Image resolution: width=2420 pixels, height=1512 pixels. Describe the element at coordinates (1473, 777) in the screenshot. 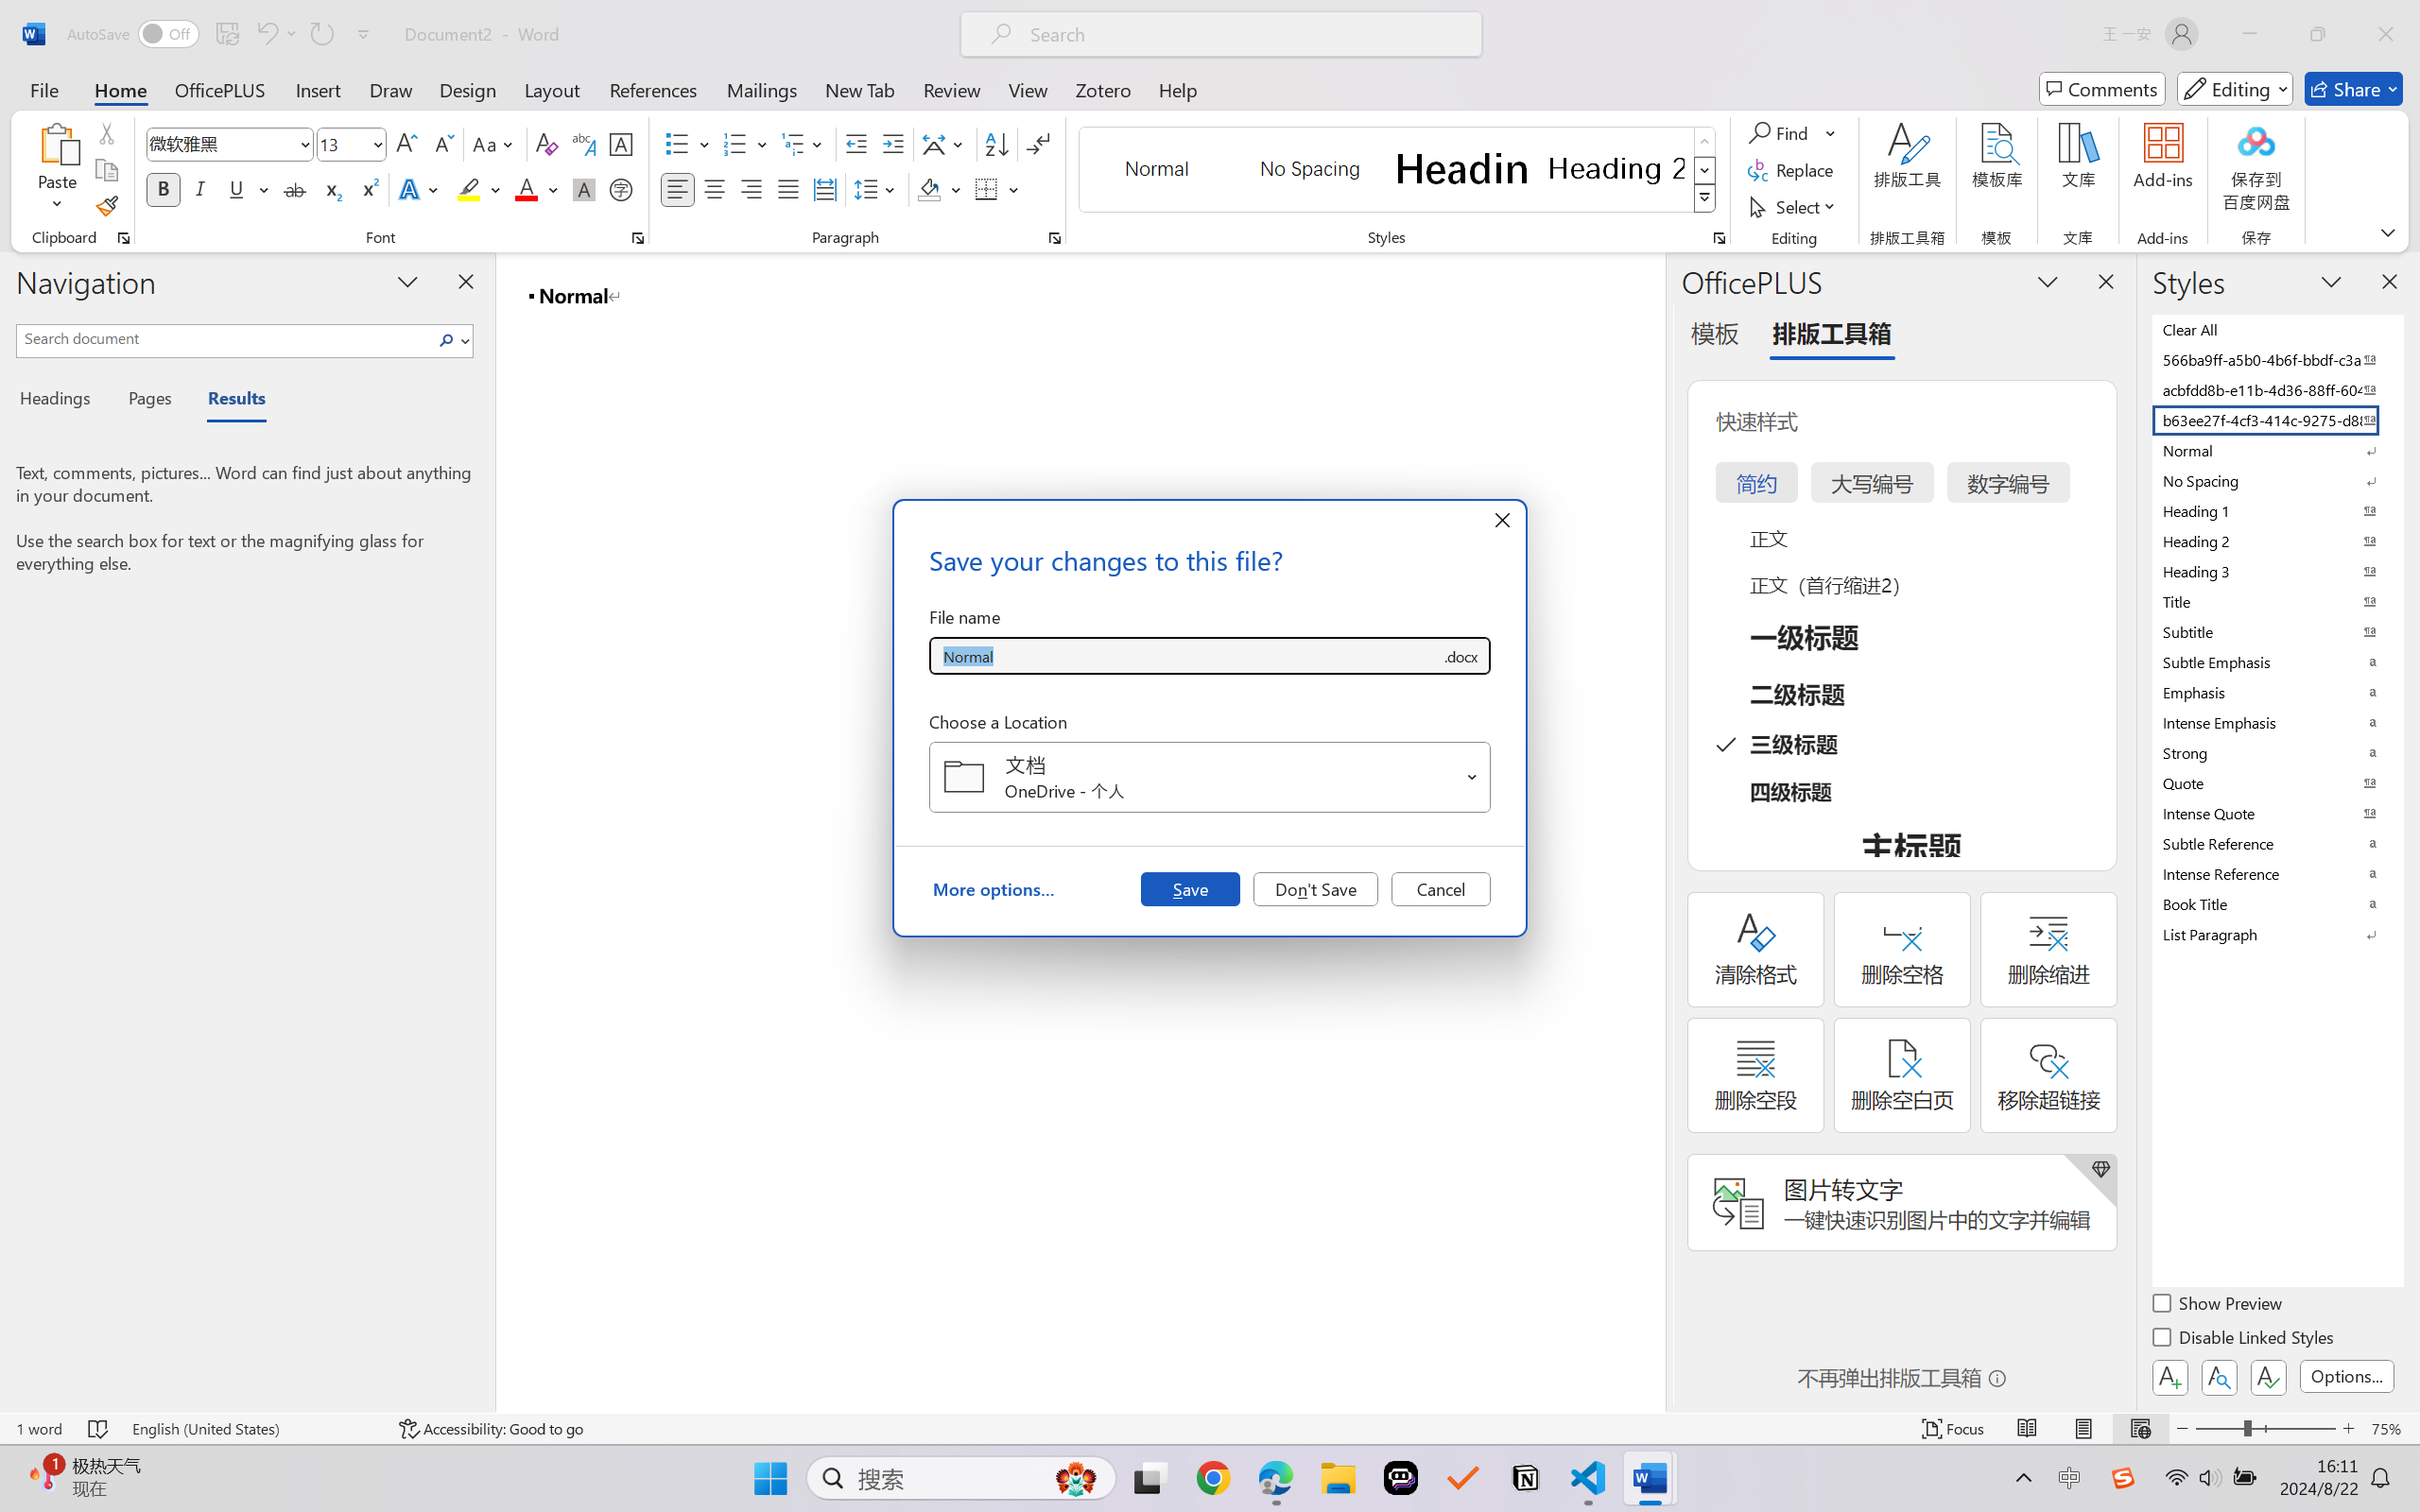

I see `Open` at that location.